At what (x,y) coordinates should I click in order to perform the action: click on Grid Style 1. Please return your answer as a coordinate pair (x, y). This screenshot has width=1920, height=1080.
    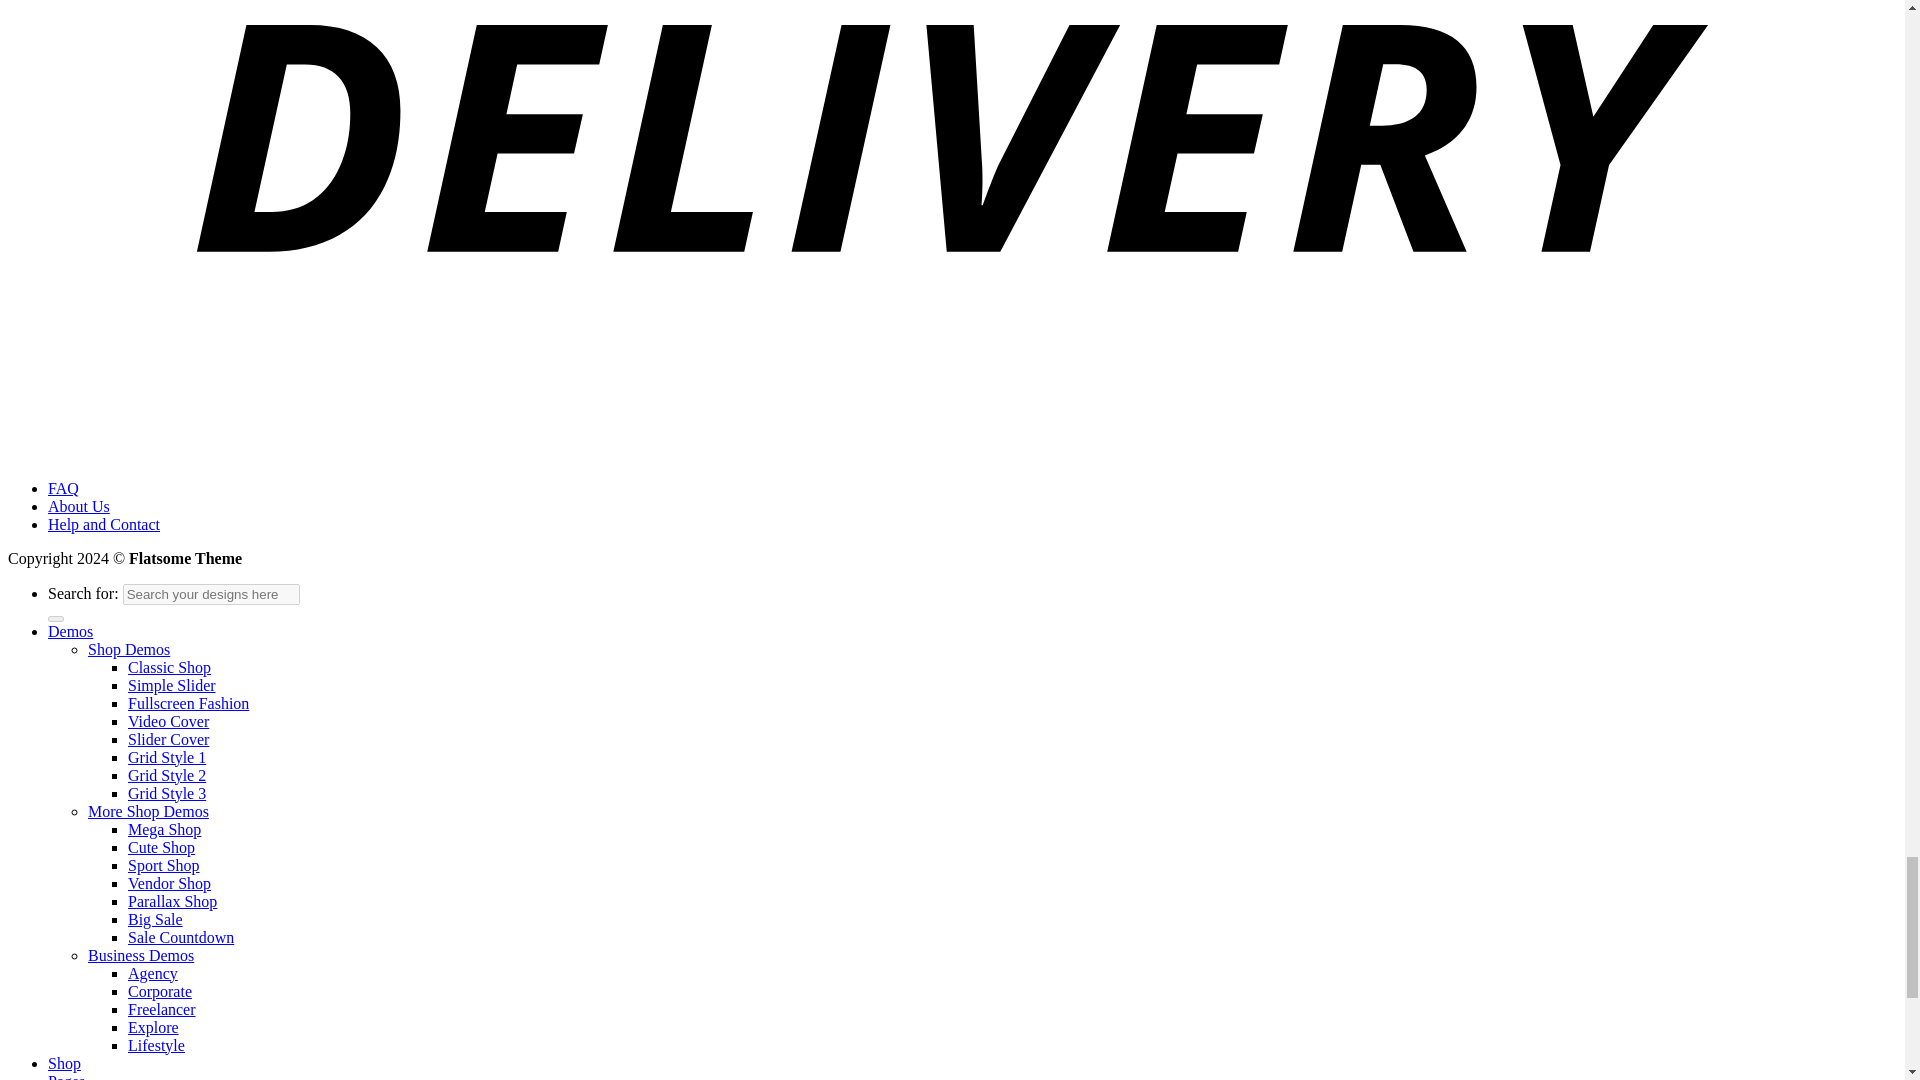
    Looking at the image, I should click on (166, 756).